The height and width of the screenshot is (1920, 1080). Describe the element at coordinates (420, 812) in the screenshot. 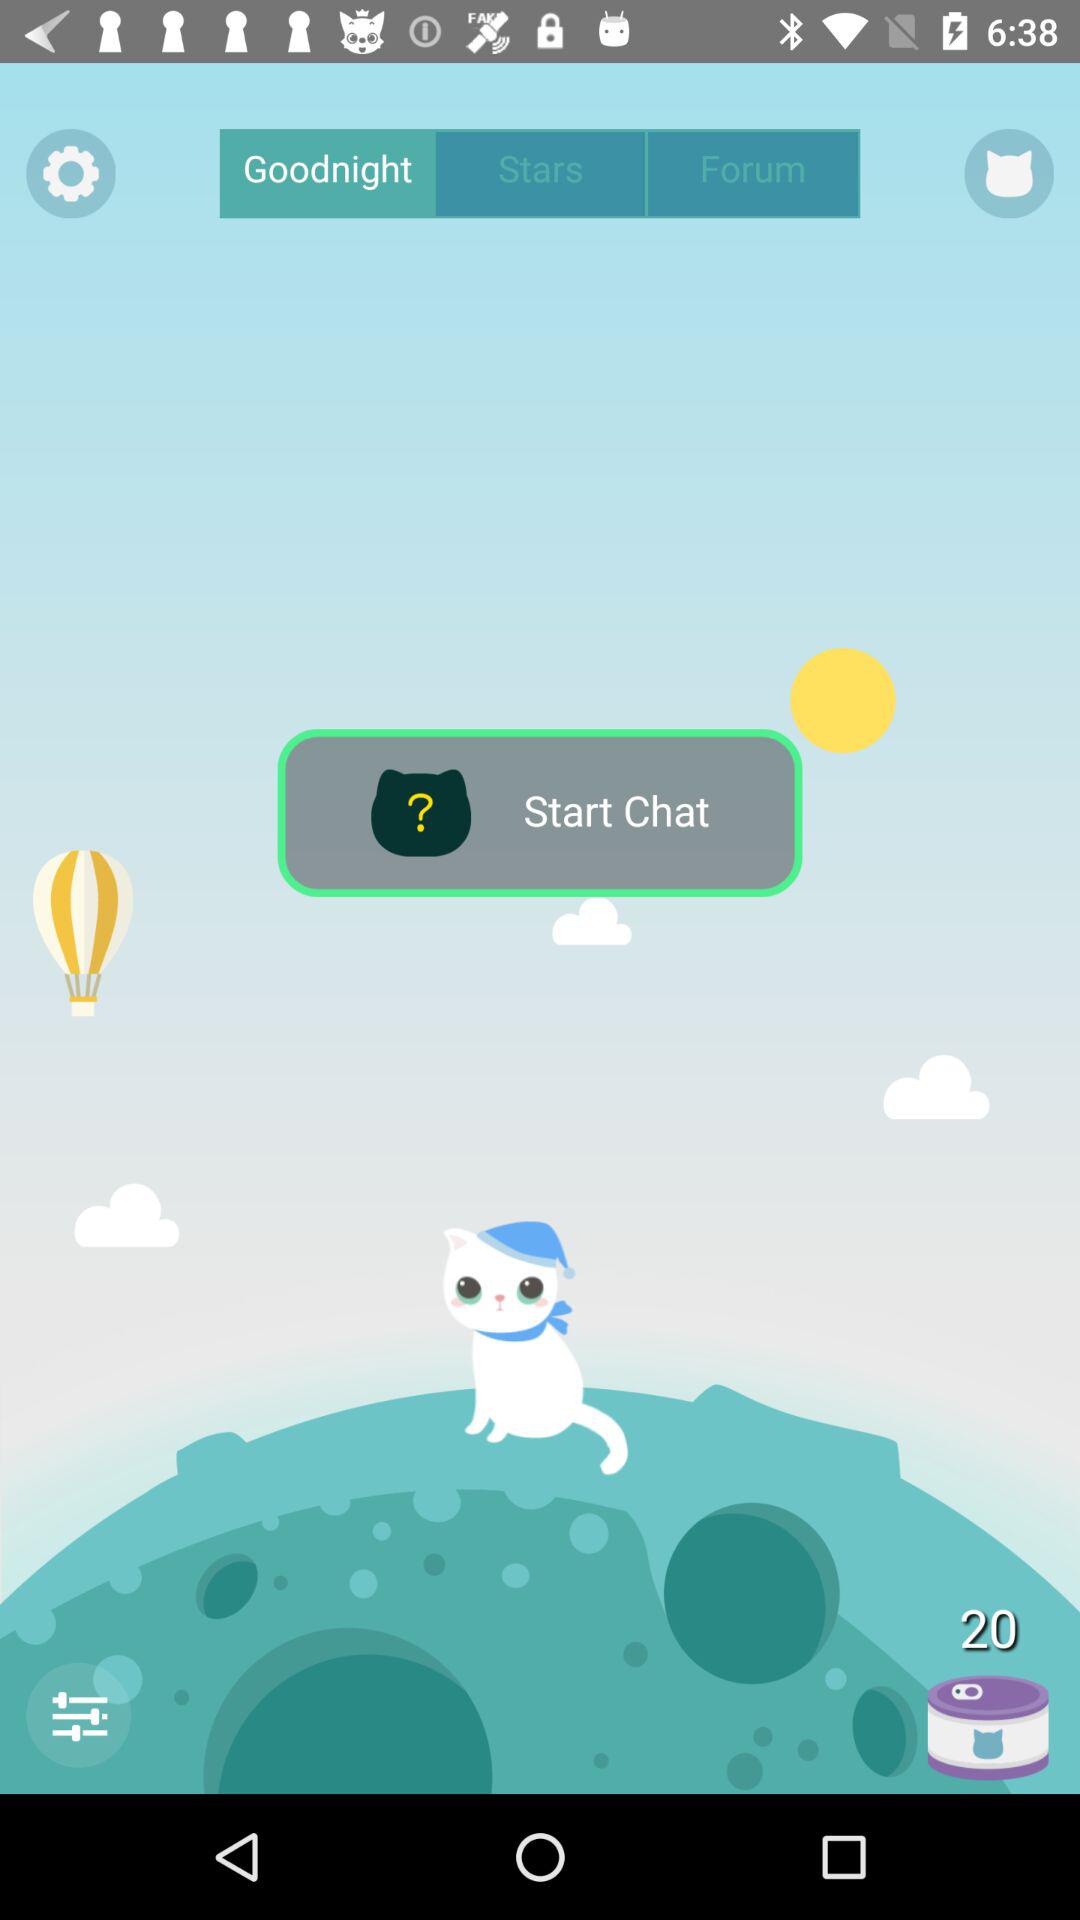

I see `tap on the icon with  symbol which is mentioned left to start chat` at that location.